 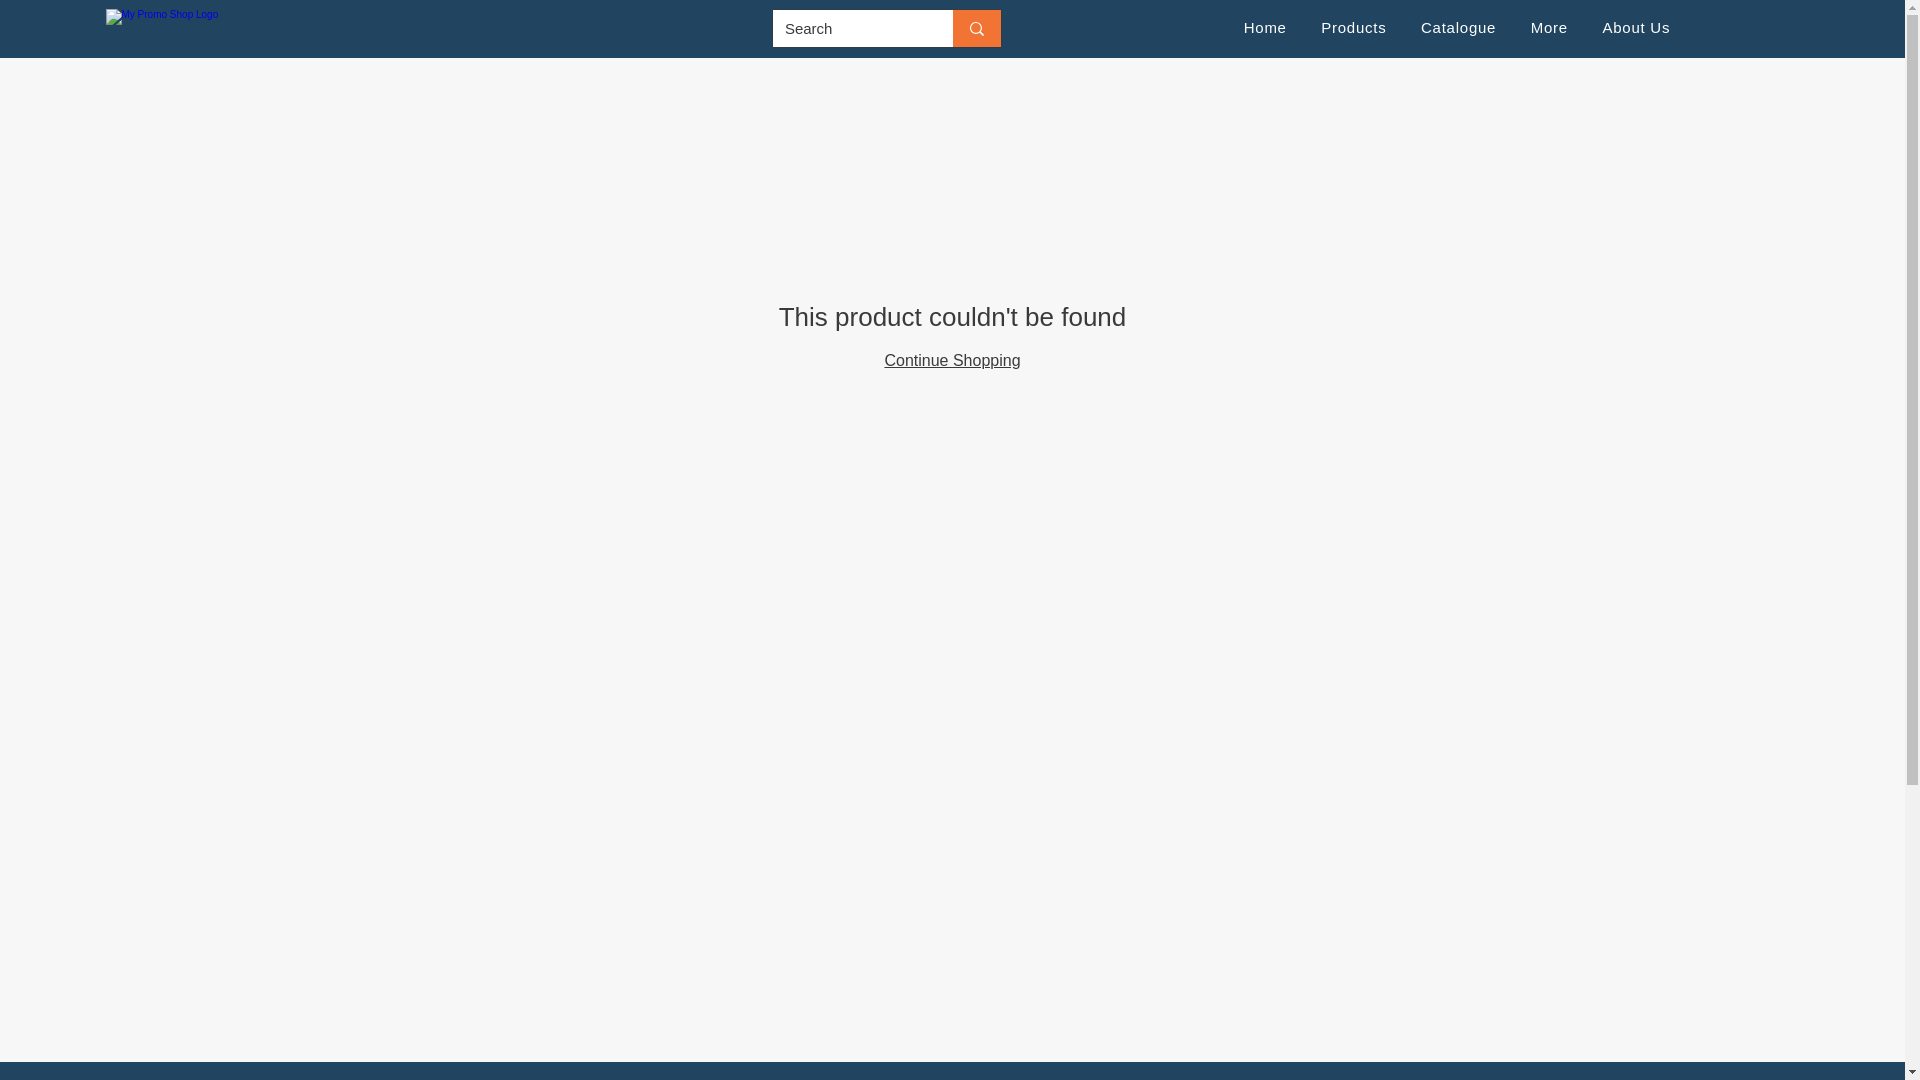 I want to click on About Us, so click(x=1636, y=27).